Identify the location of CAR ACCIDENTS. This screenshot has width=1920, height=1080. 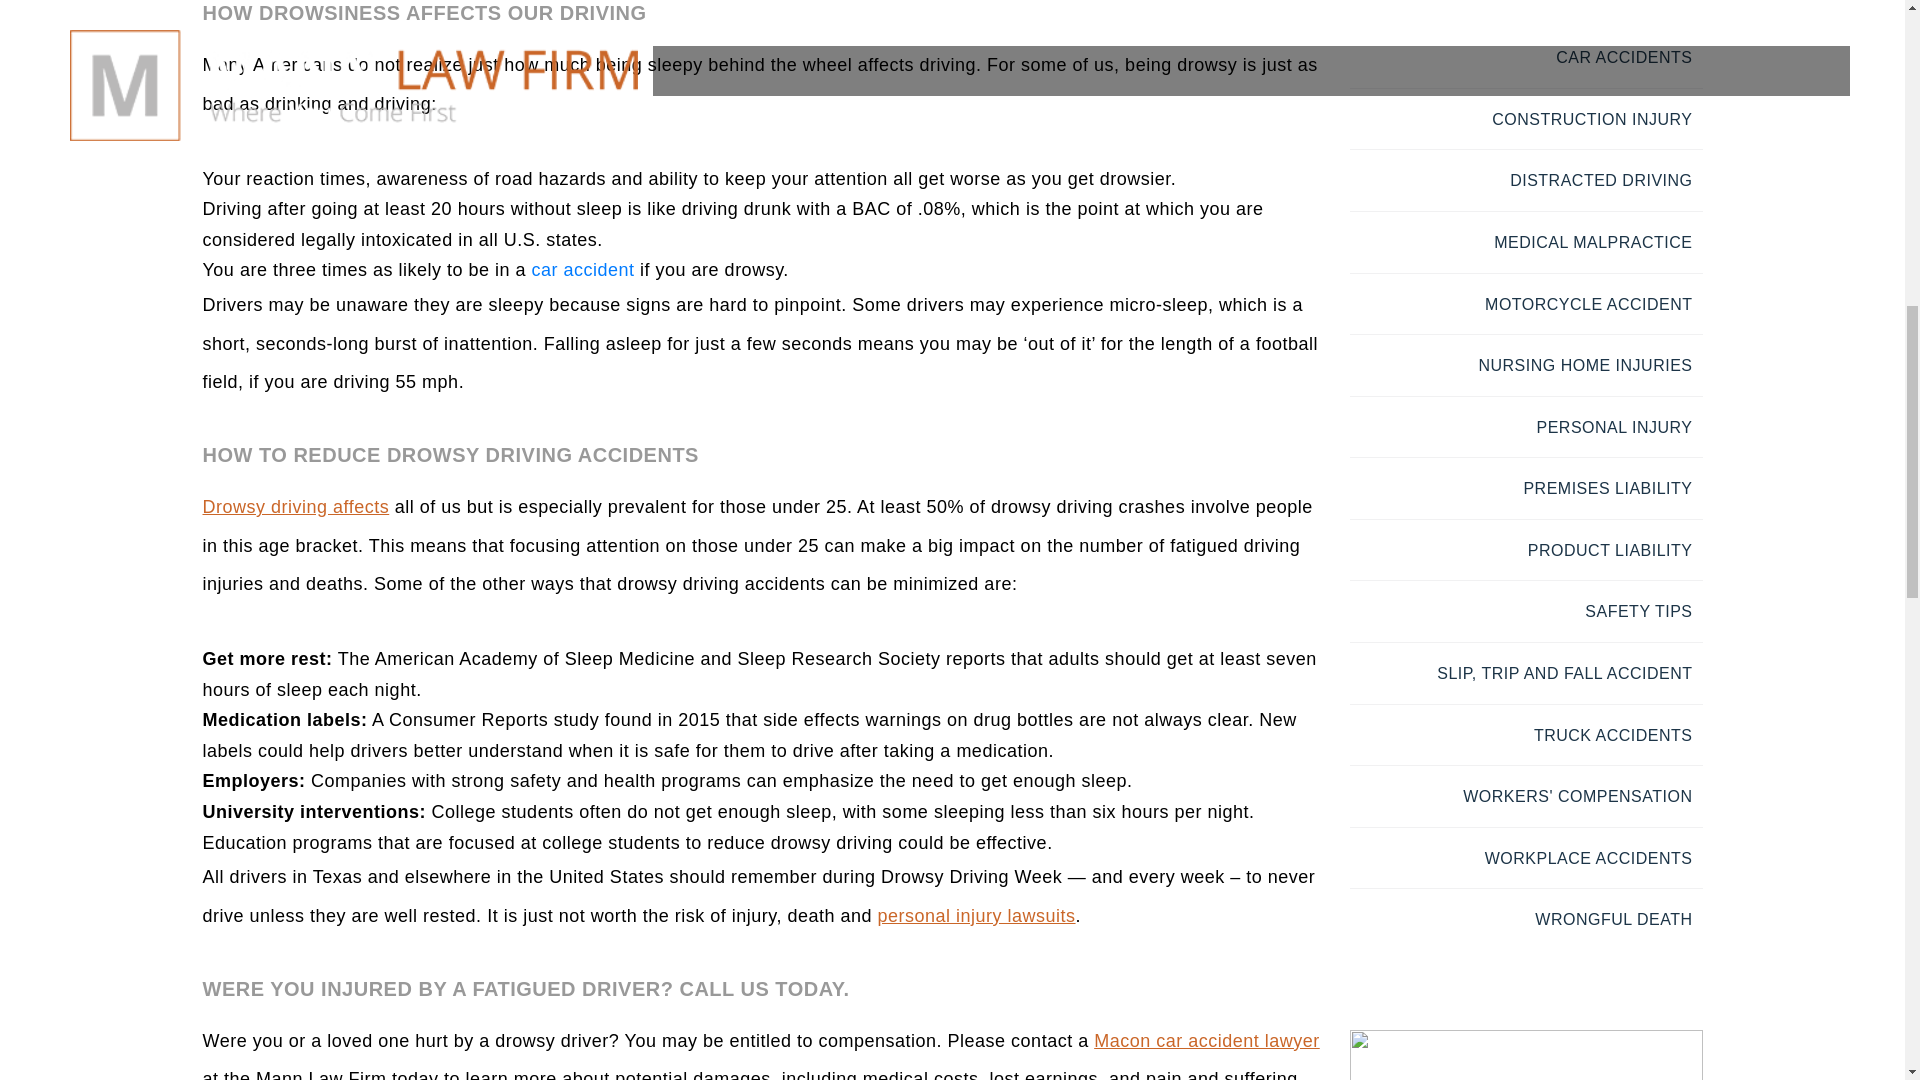
(1623, 56).